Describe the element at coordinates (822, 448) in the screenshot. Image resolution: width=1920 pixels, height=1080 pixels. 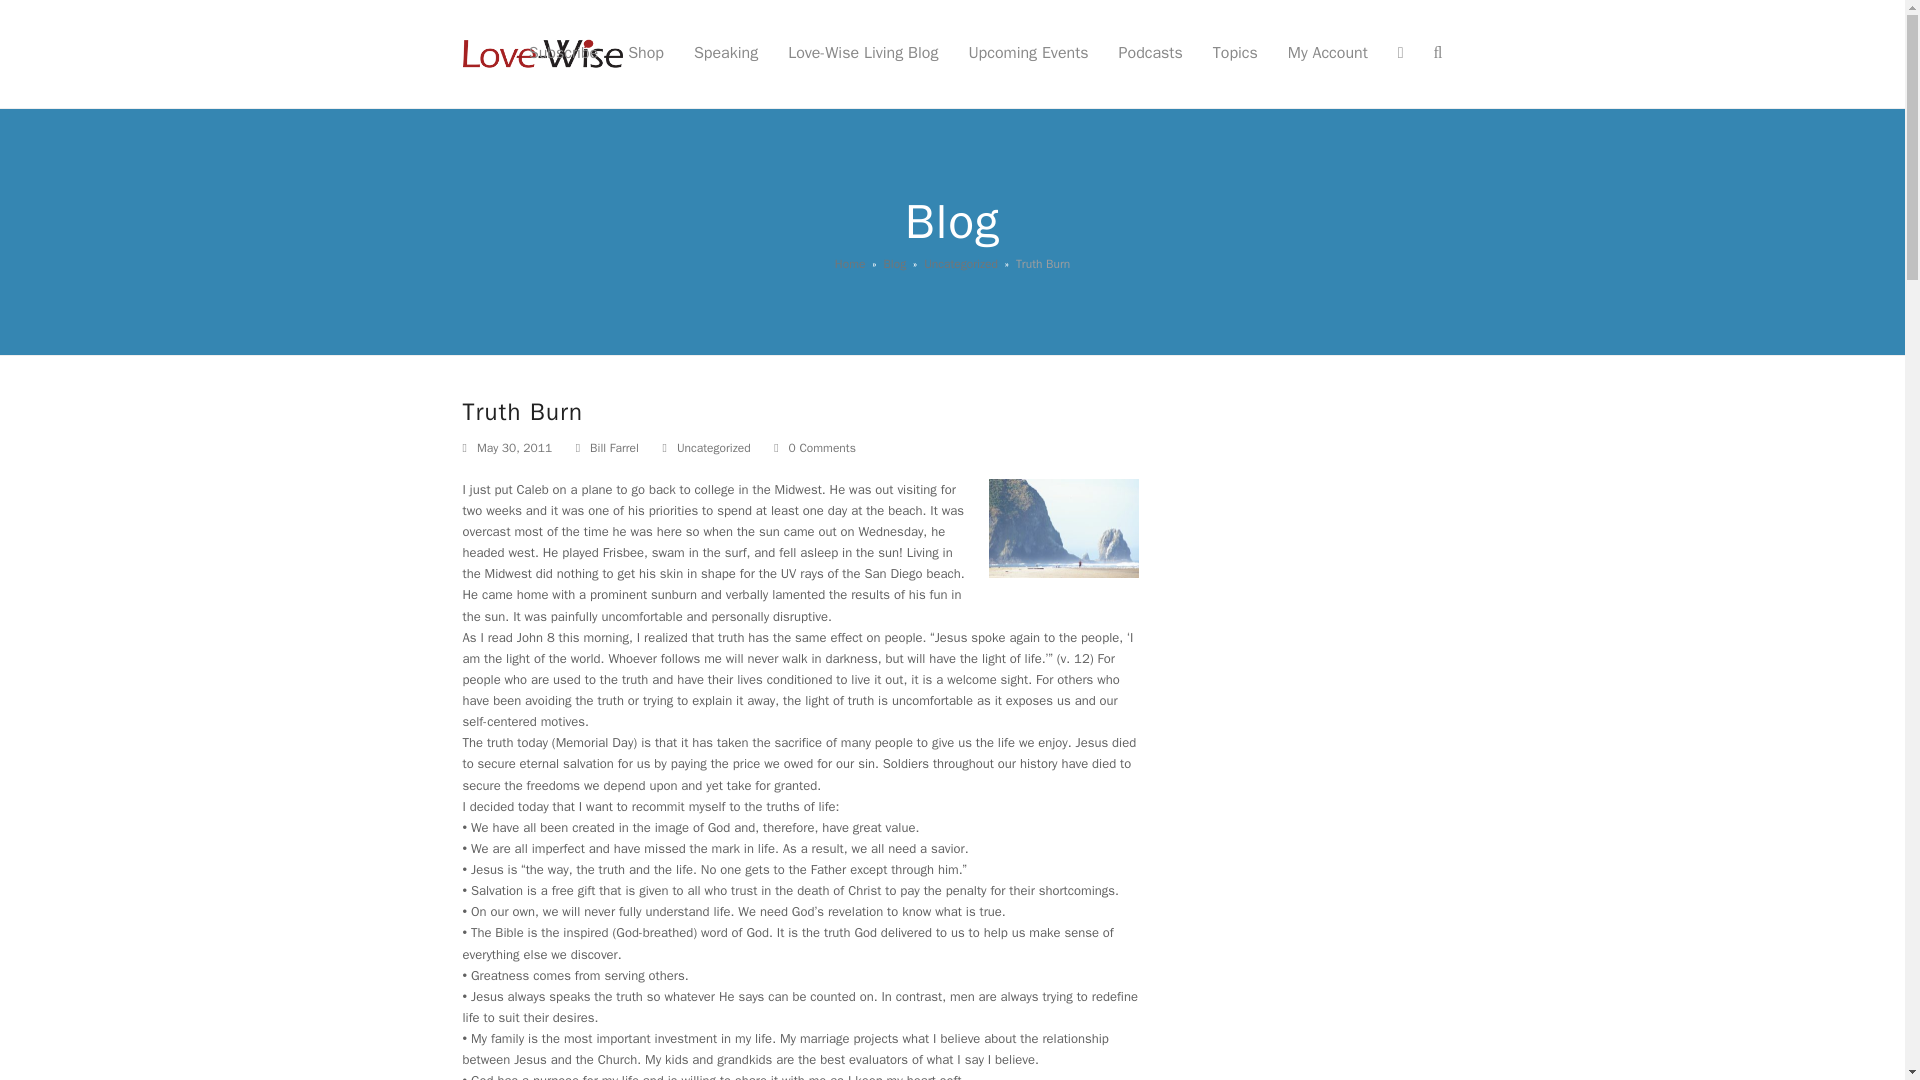
I see `0 Comments` at that location.